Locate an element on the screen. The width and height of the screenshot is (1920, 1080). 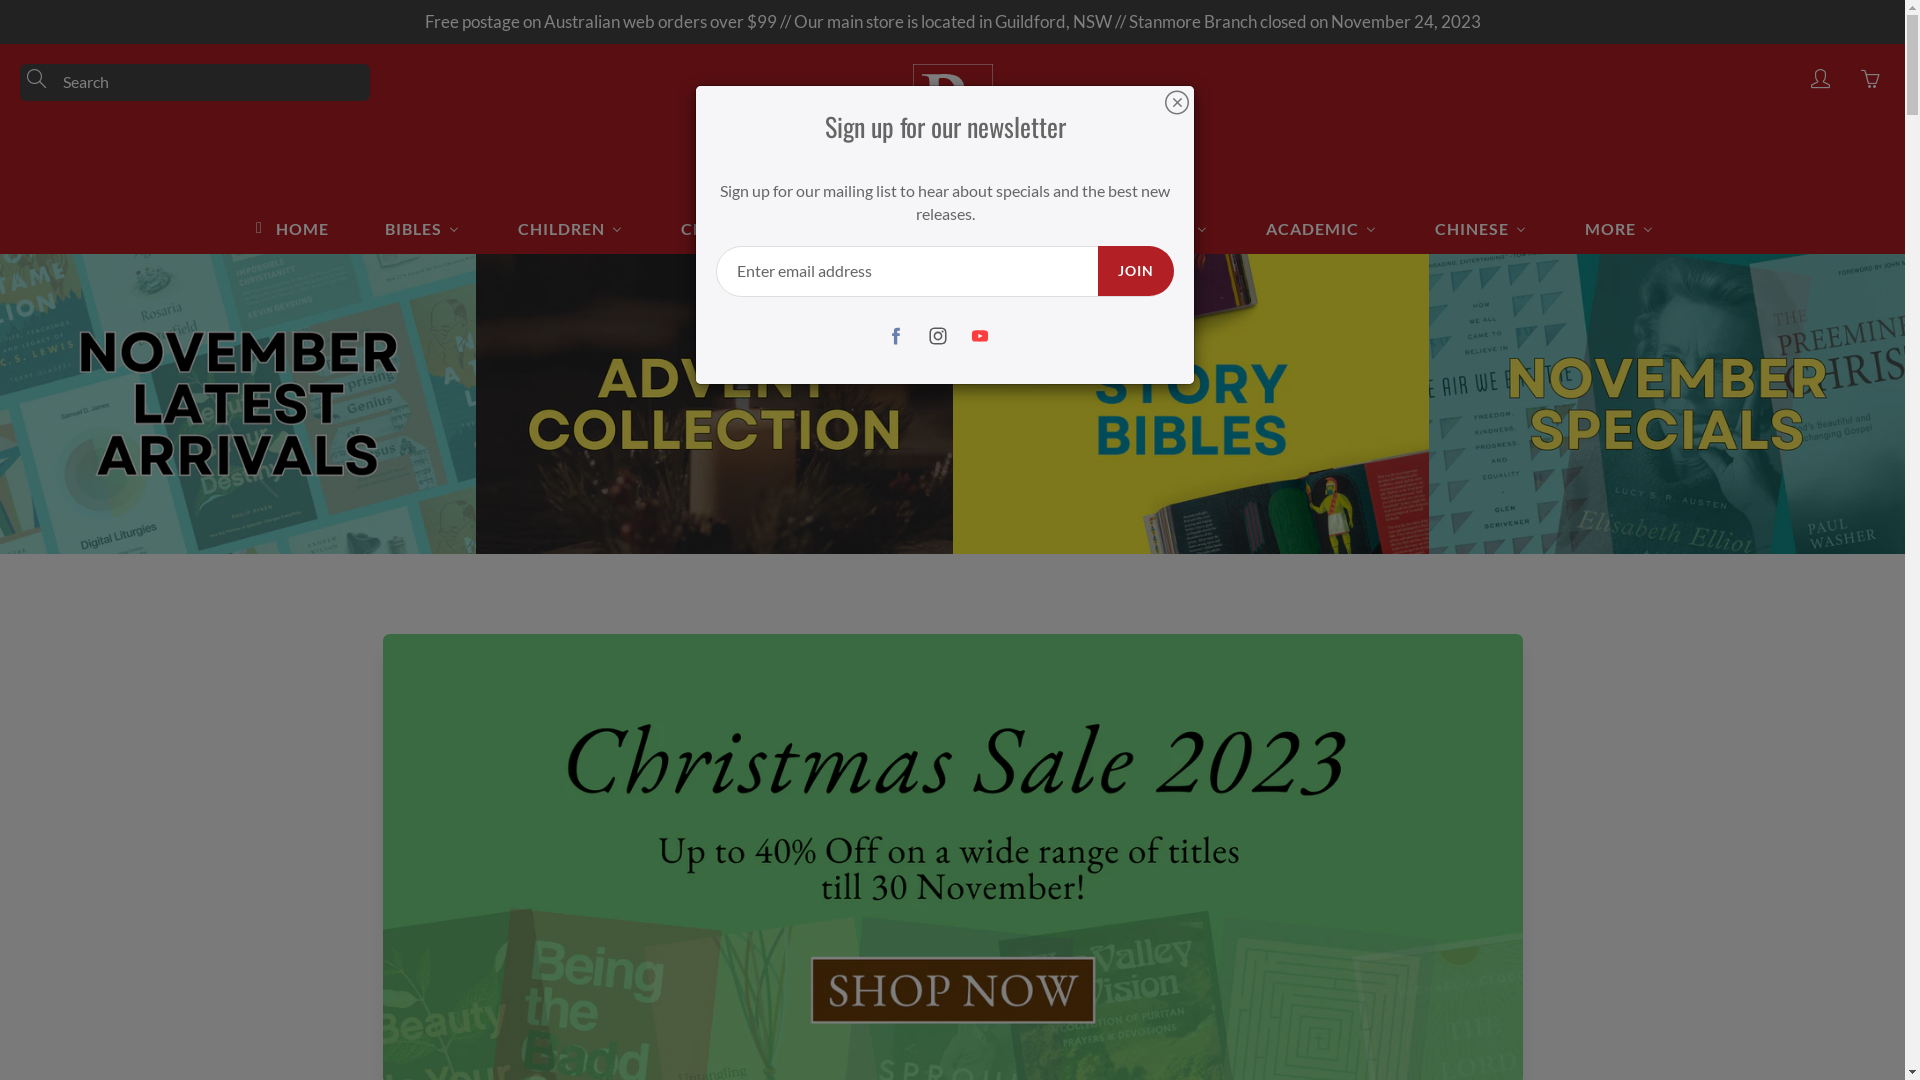
My account is located at coordinates (1820, 79).